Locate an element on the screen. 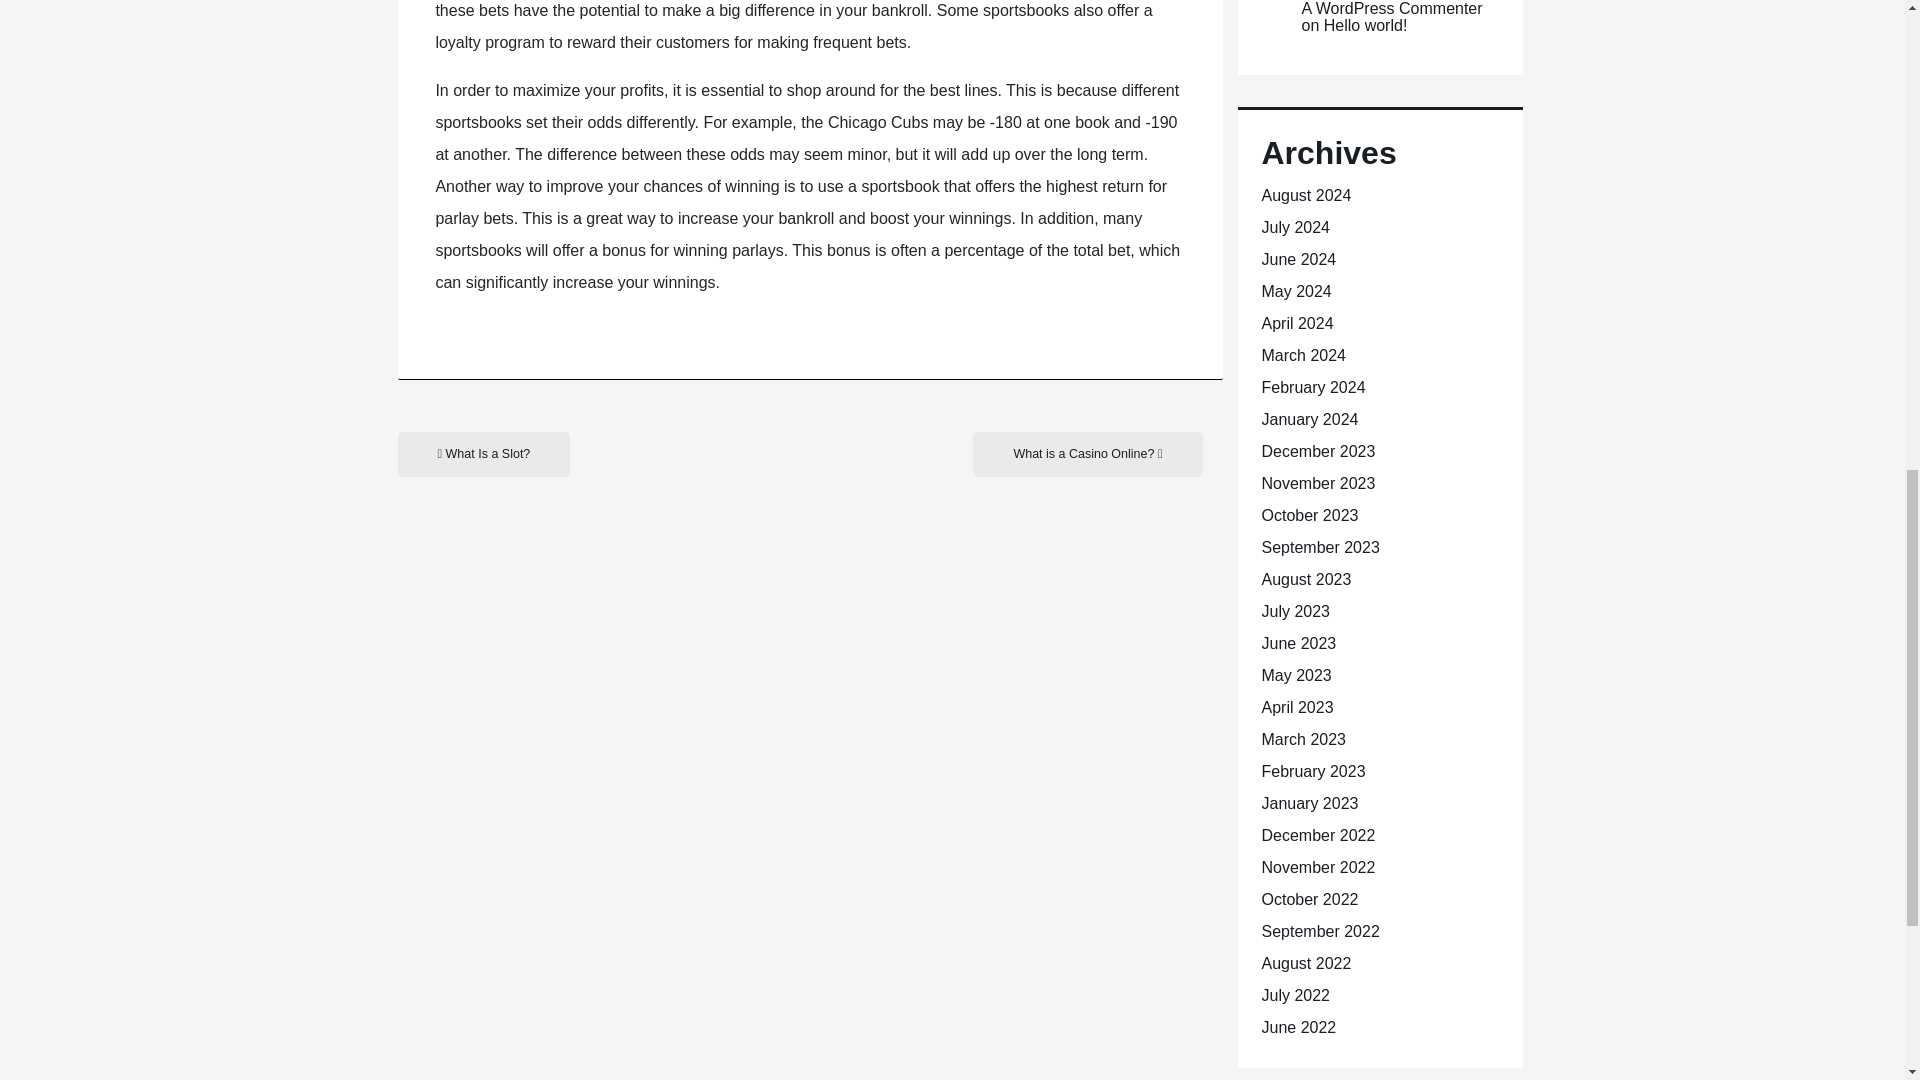  January 2023 is located at coordinates (1310, 803).